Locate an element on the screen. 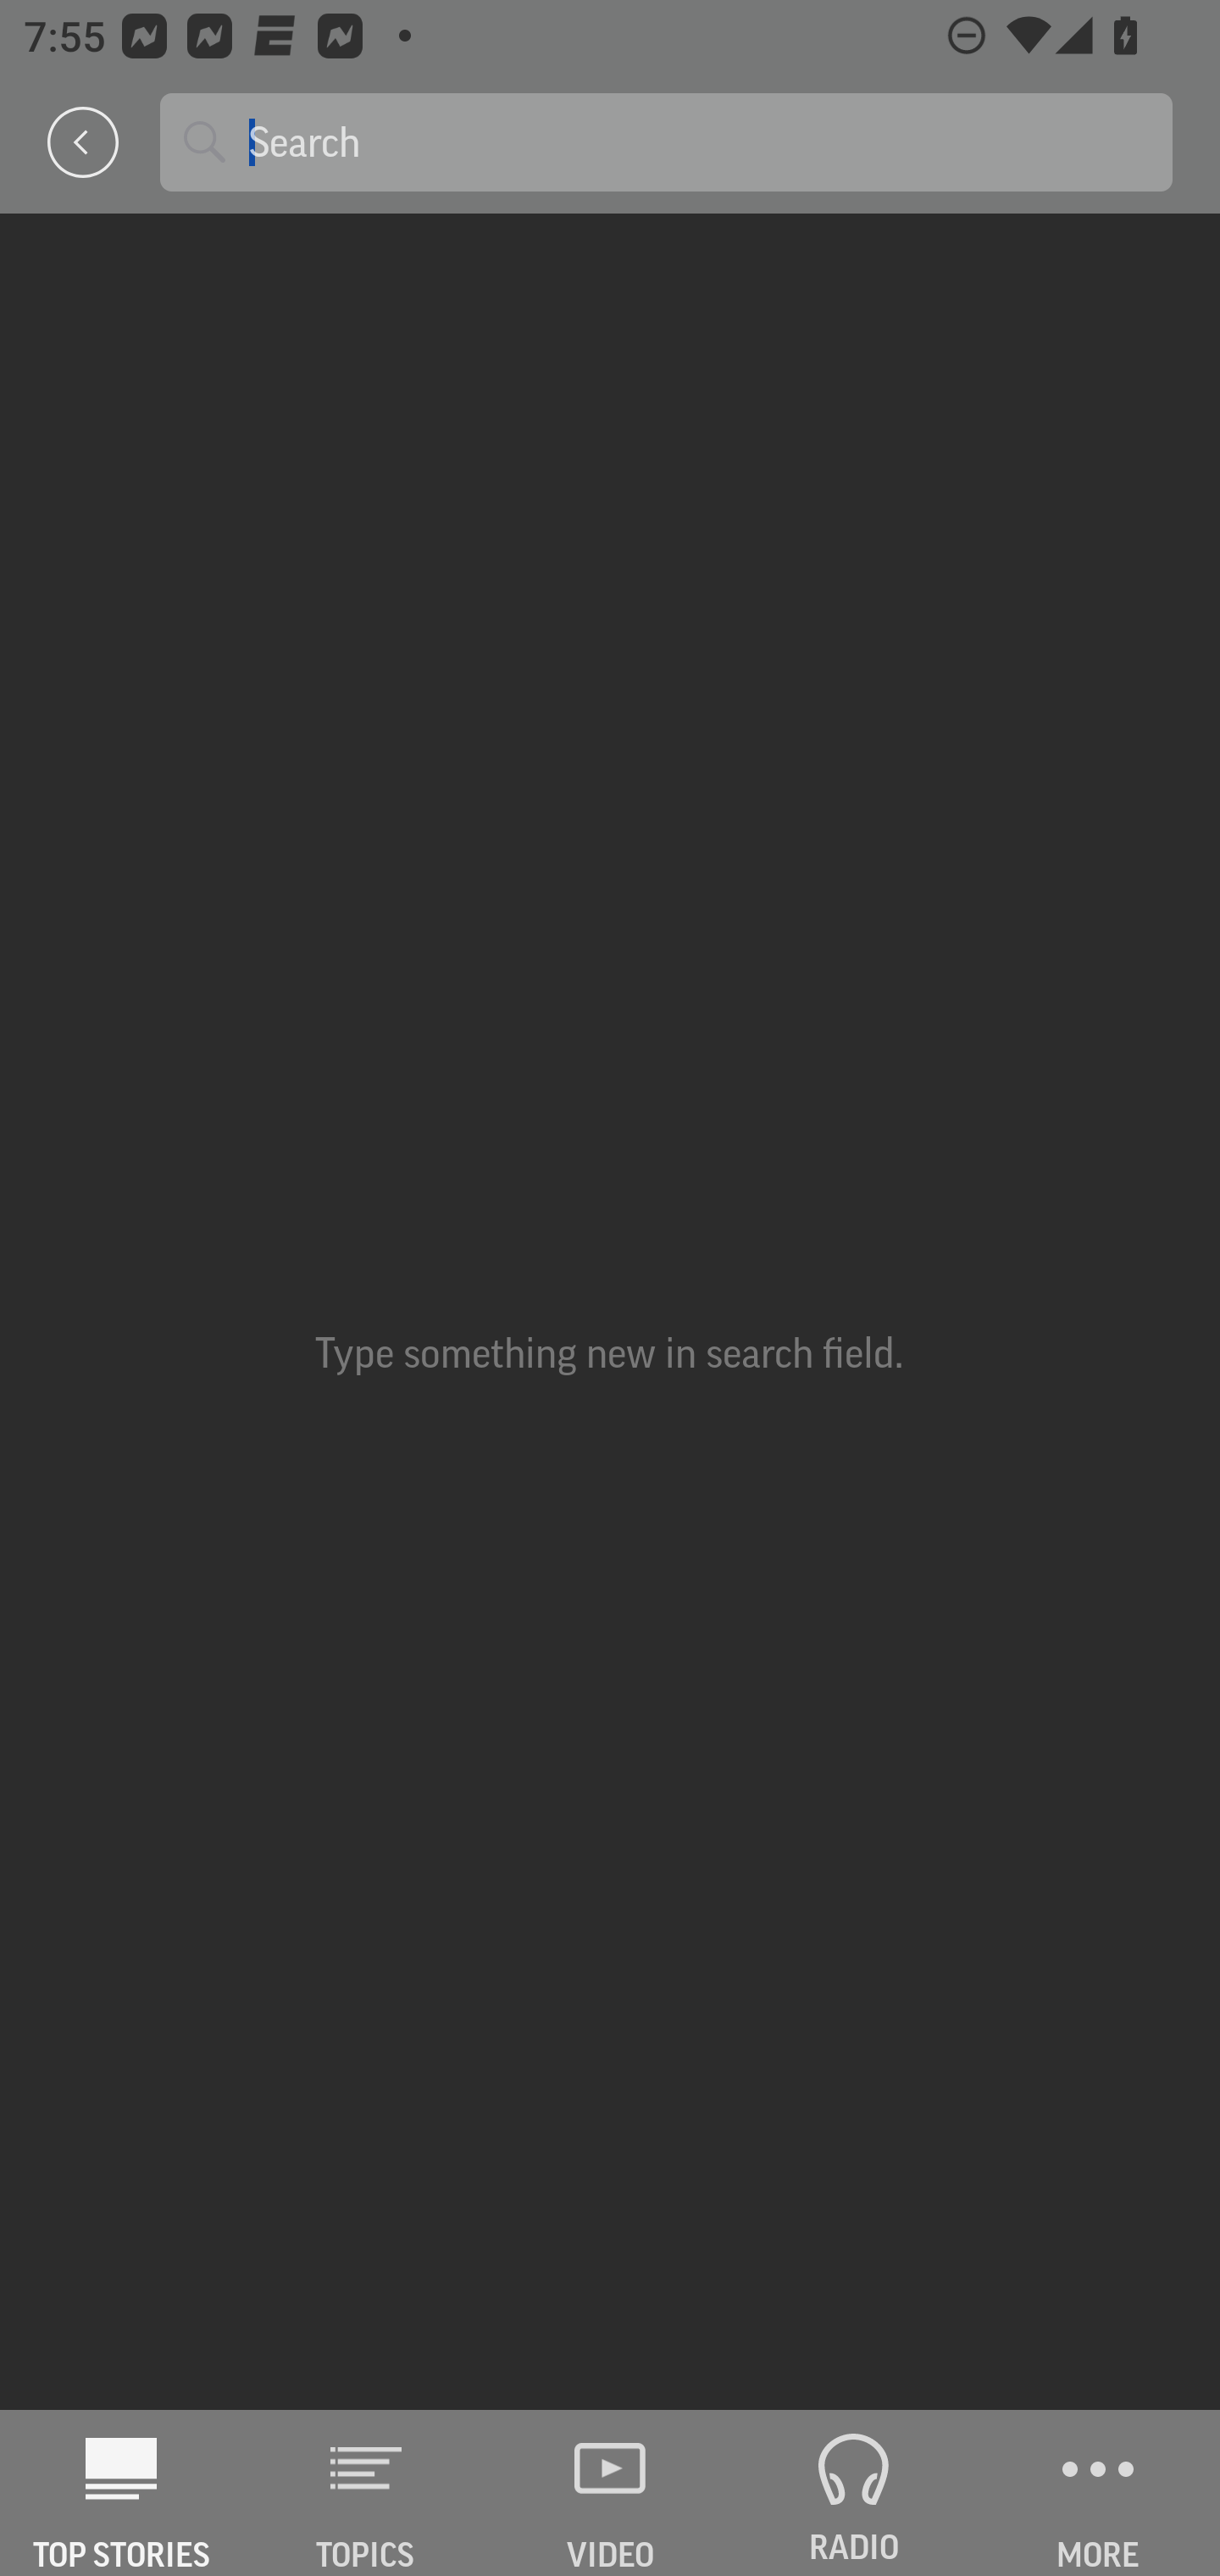 This screenshot has height=2576, width=1220. RADIO is located at coordinates (854, 2493).